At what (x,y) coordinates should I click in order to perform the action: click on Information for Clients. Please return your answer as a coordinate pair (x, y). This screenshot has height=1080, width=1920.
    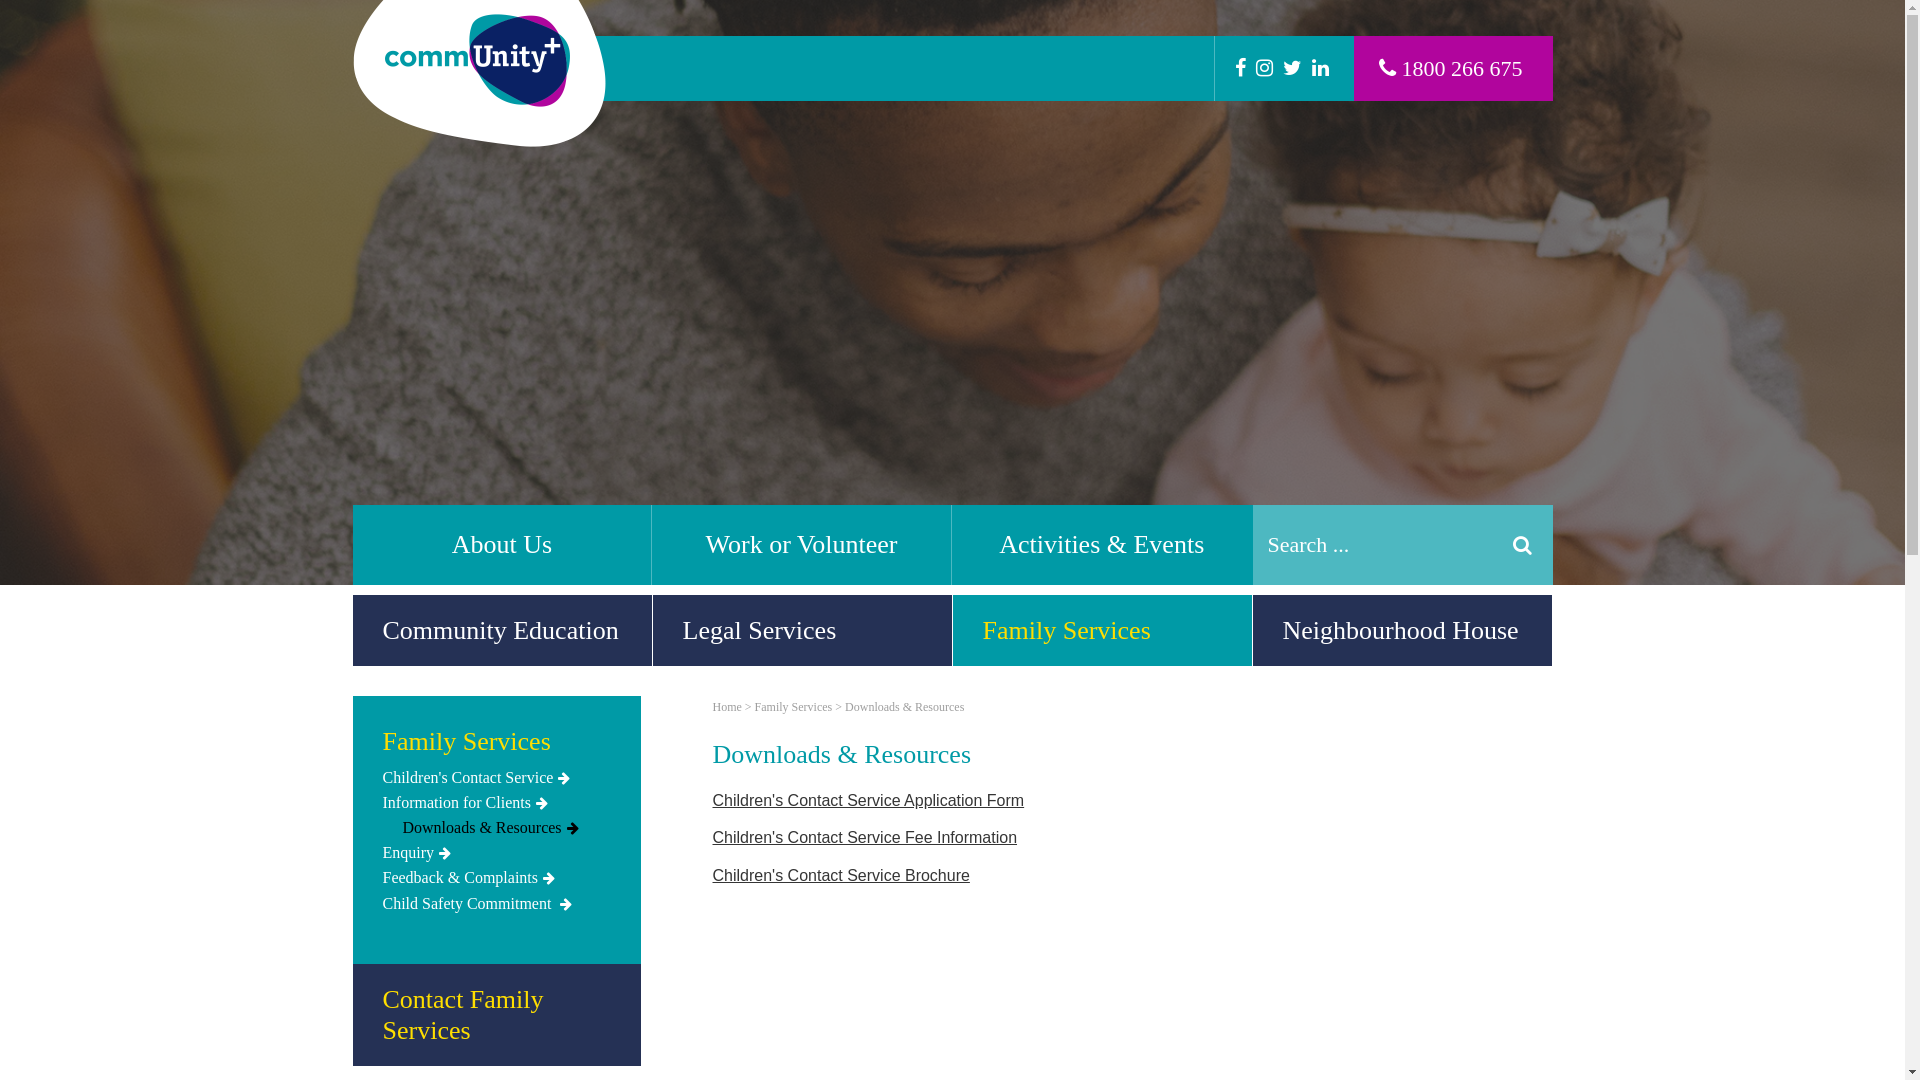
    Looking at the image, I should click on (496, 803).